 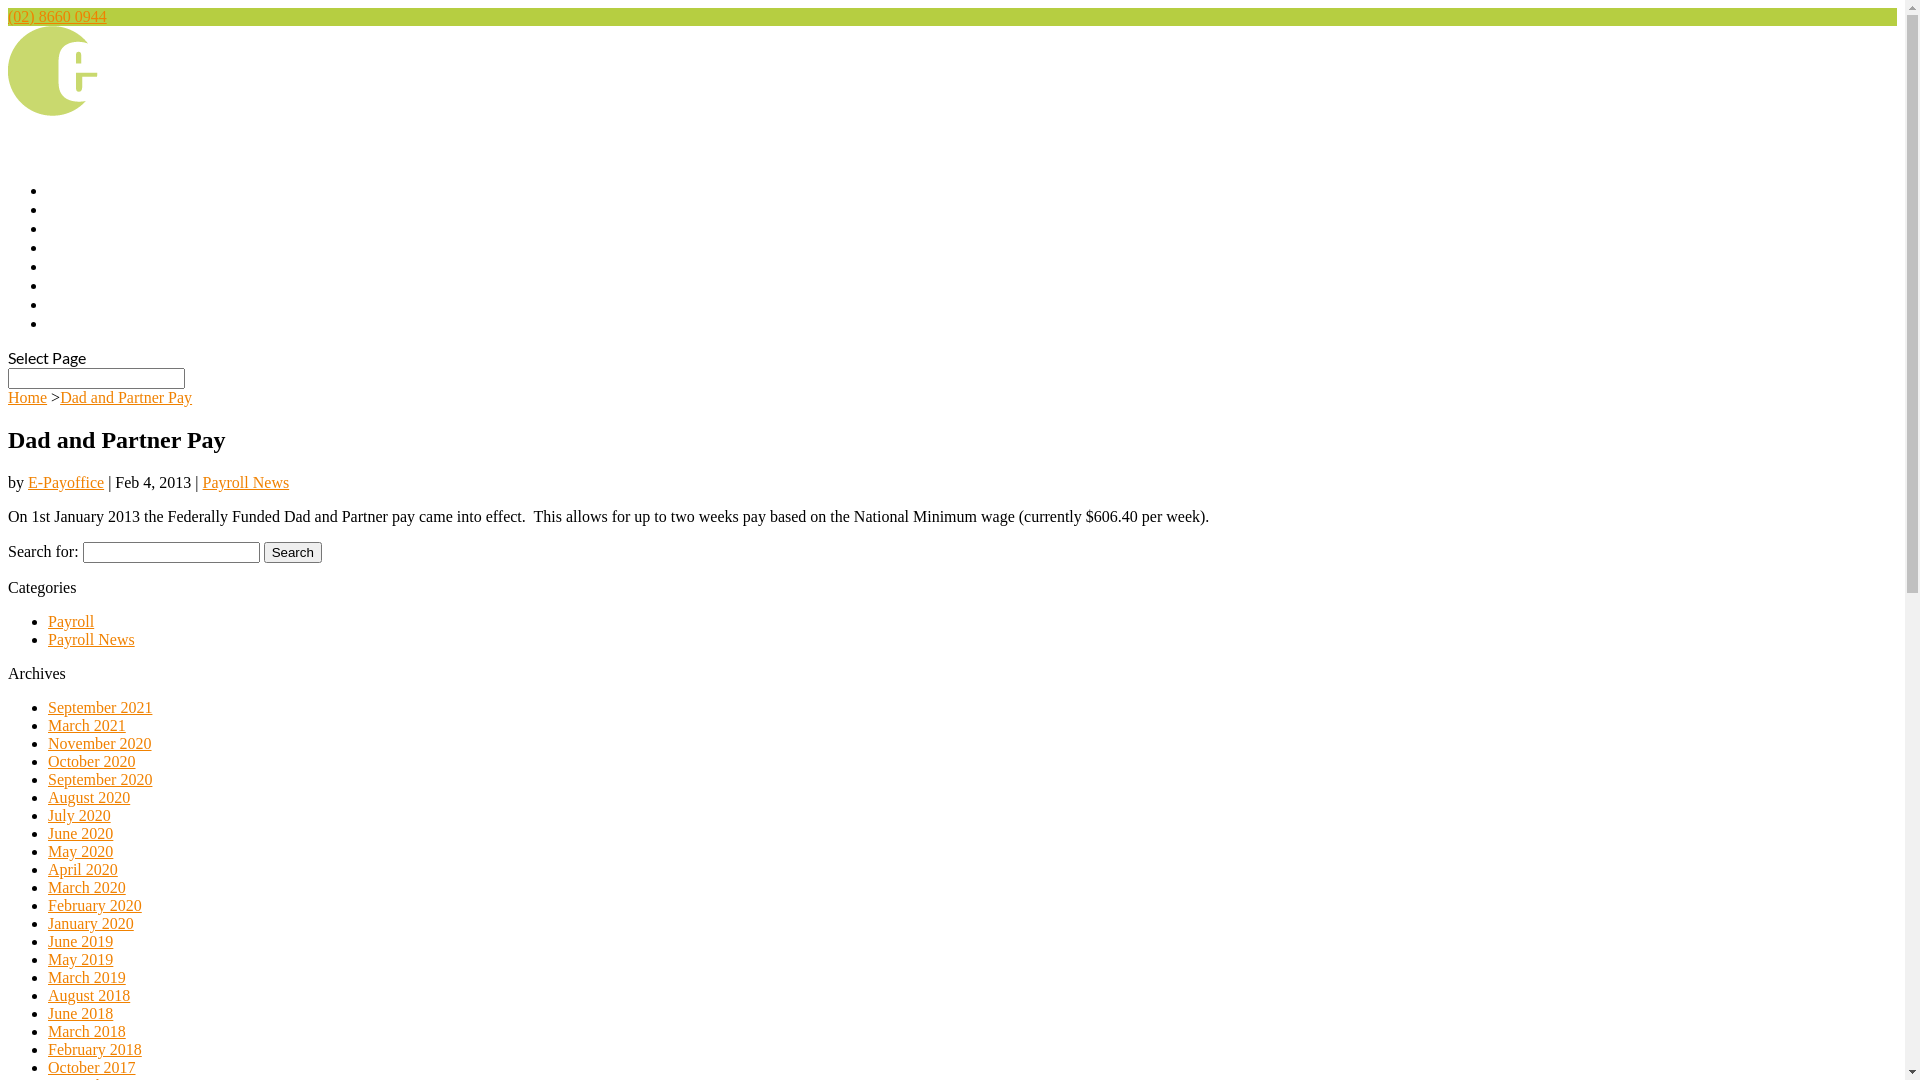 What do you see at coordinates (95, 1050) in the screenshot?
I see `February 2018` at bounding box center [95, 1050].